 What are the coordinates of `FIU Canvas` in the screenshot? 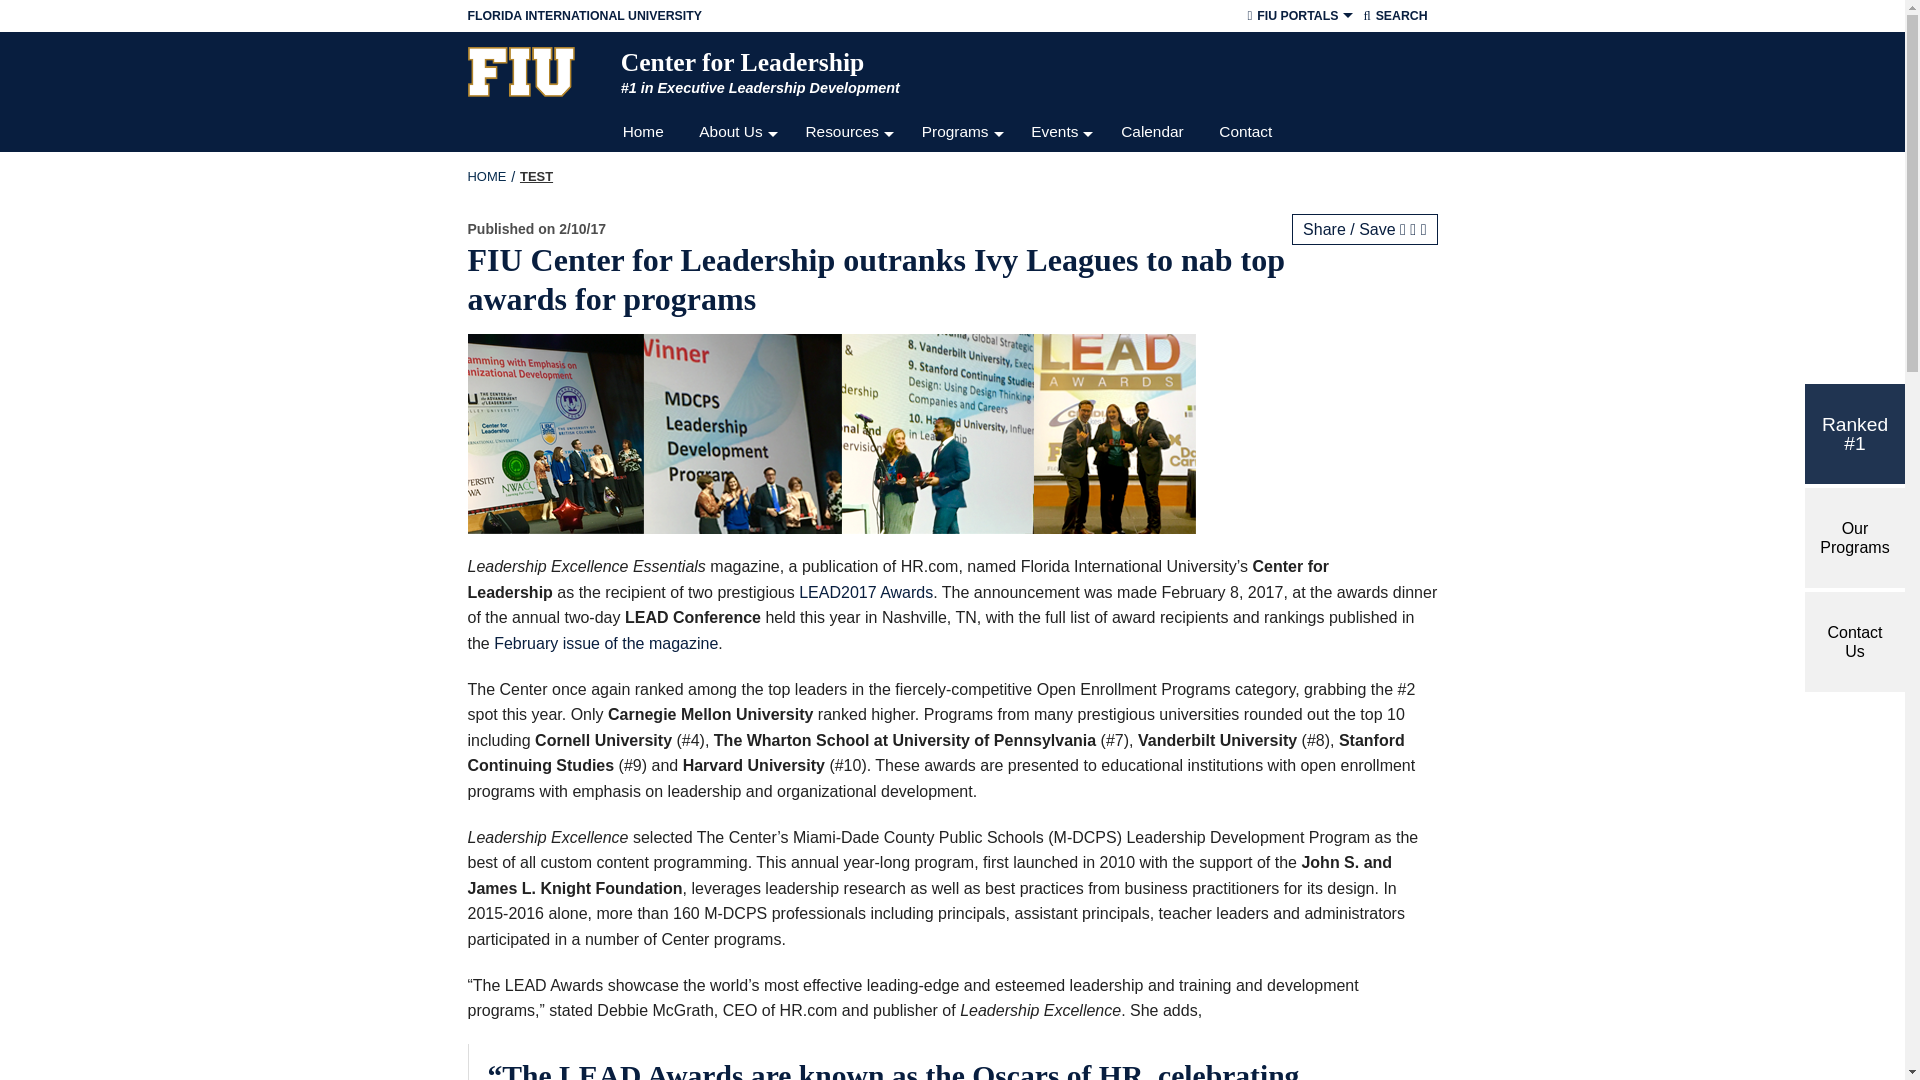 It's located at (1298, 92).